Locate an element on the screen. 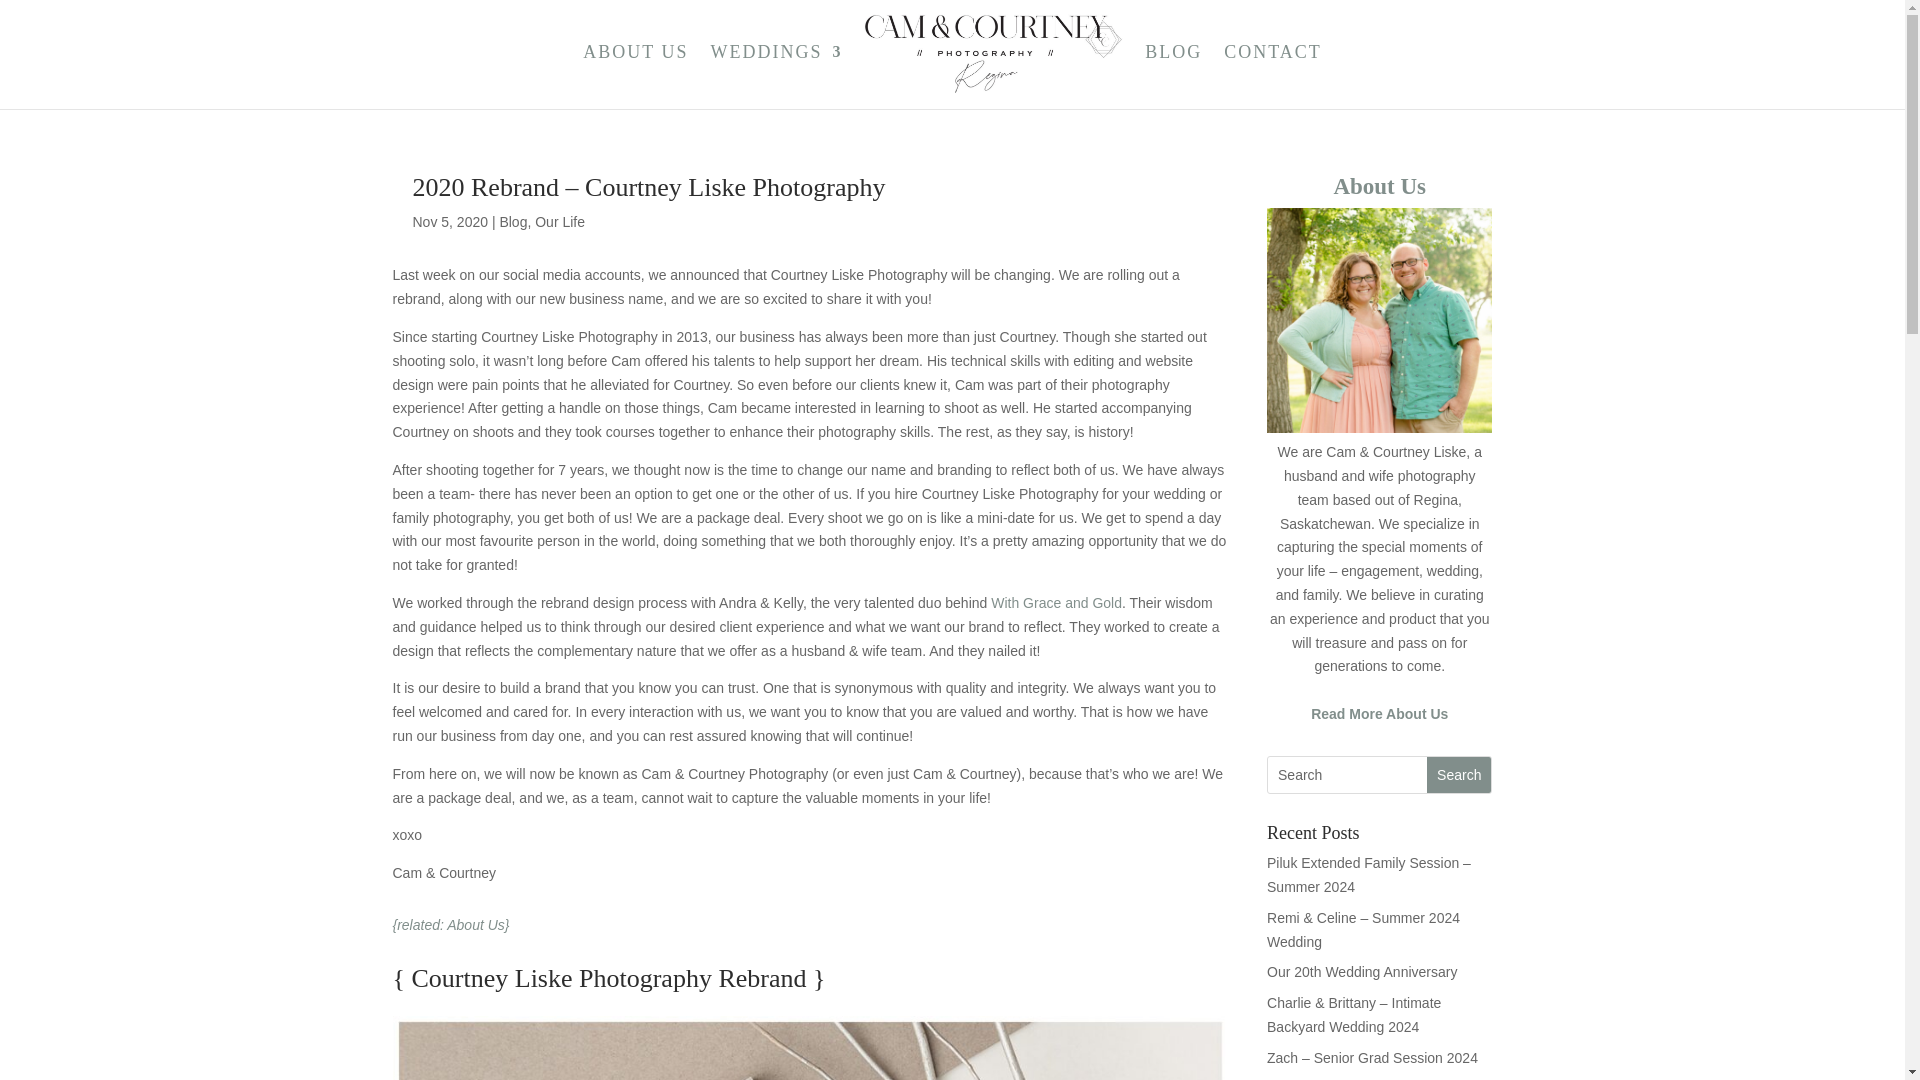 The width and height of the screenshot is (1920, 1080). WEDDINGS is located at coordinates (776, 72).